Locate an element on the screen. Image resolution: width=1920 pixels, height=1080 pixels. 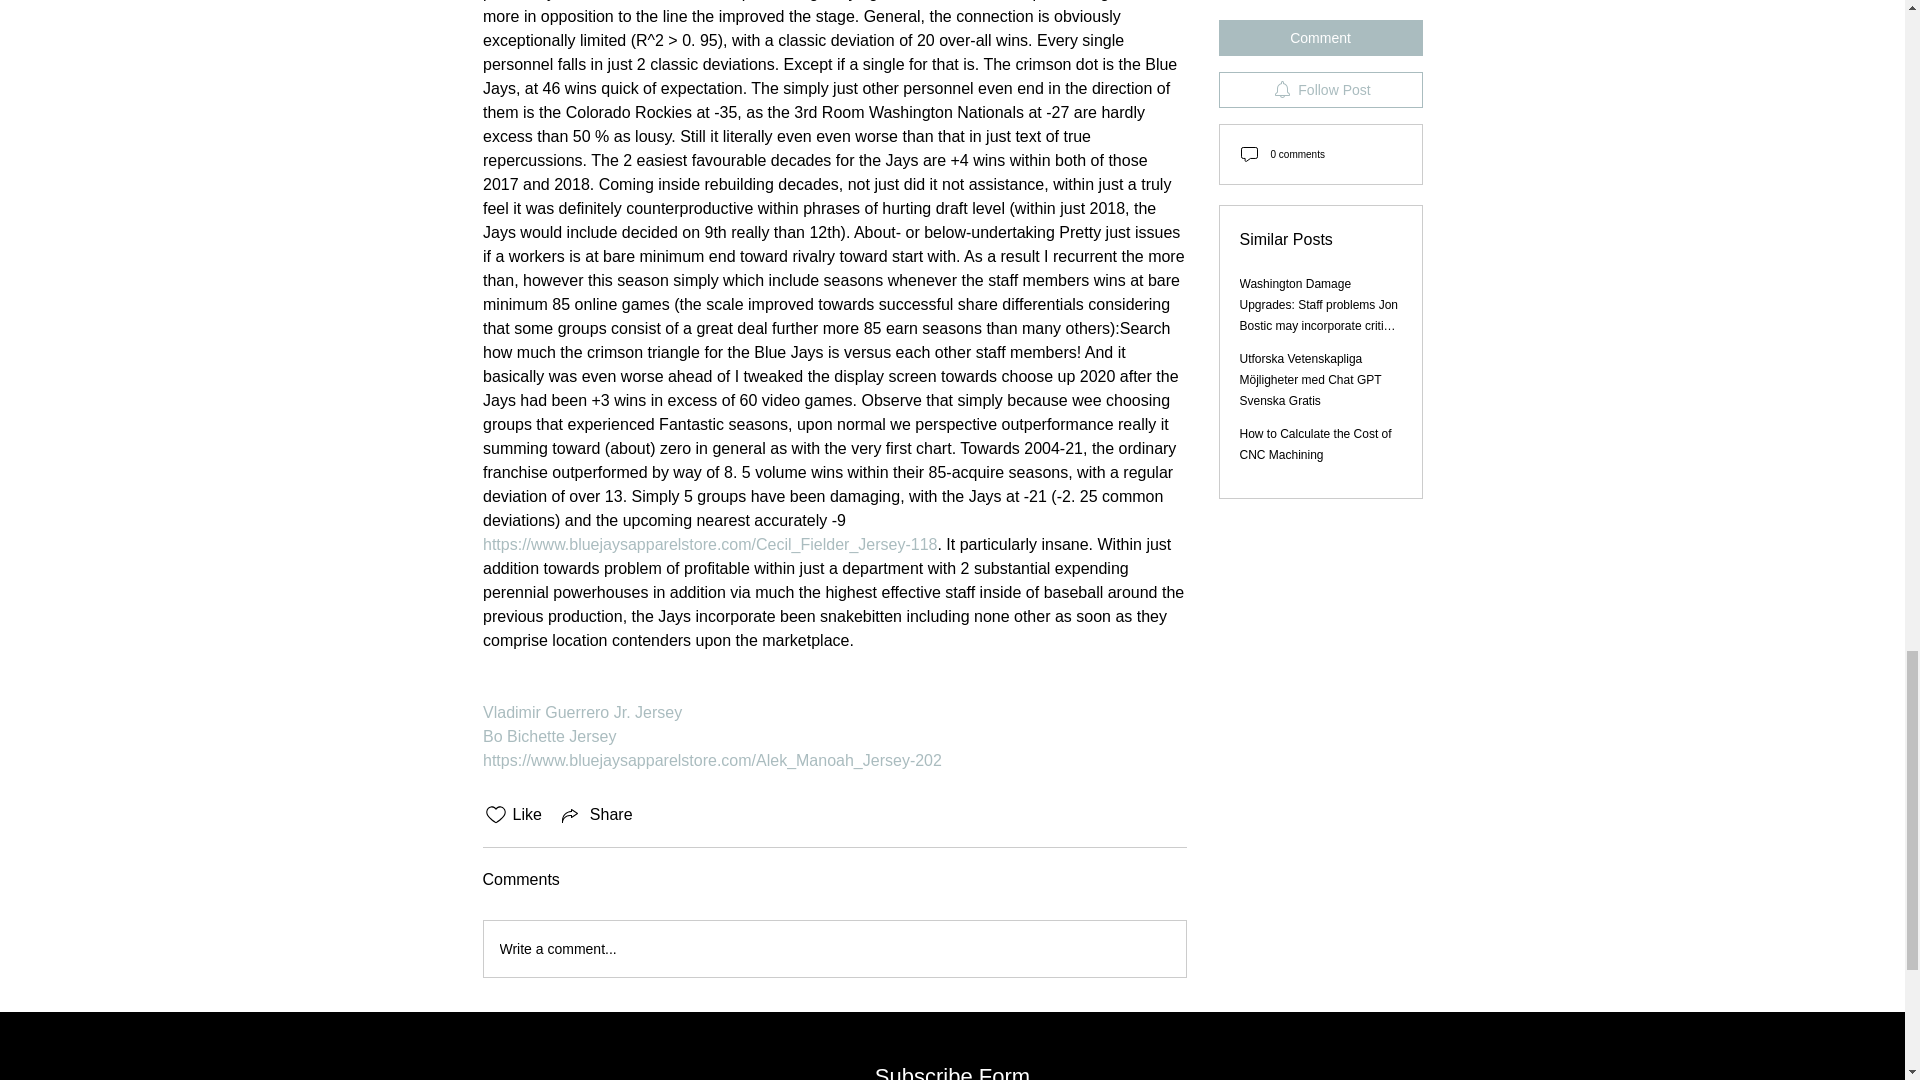
Write a comment... is located at coordinates (834, 949).